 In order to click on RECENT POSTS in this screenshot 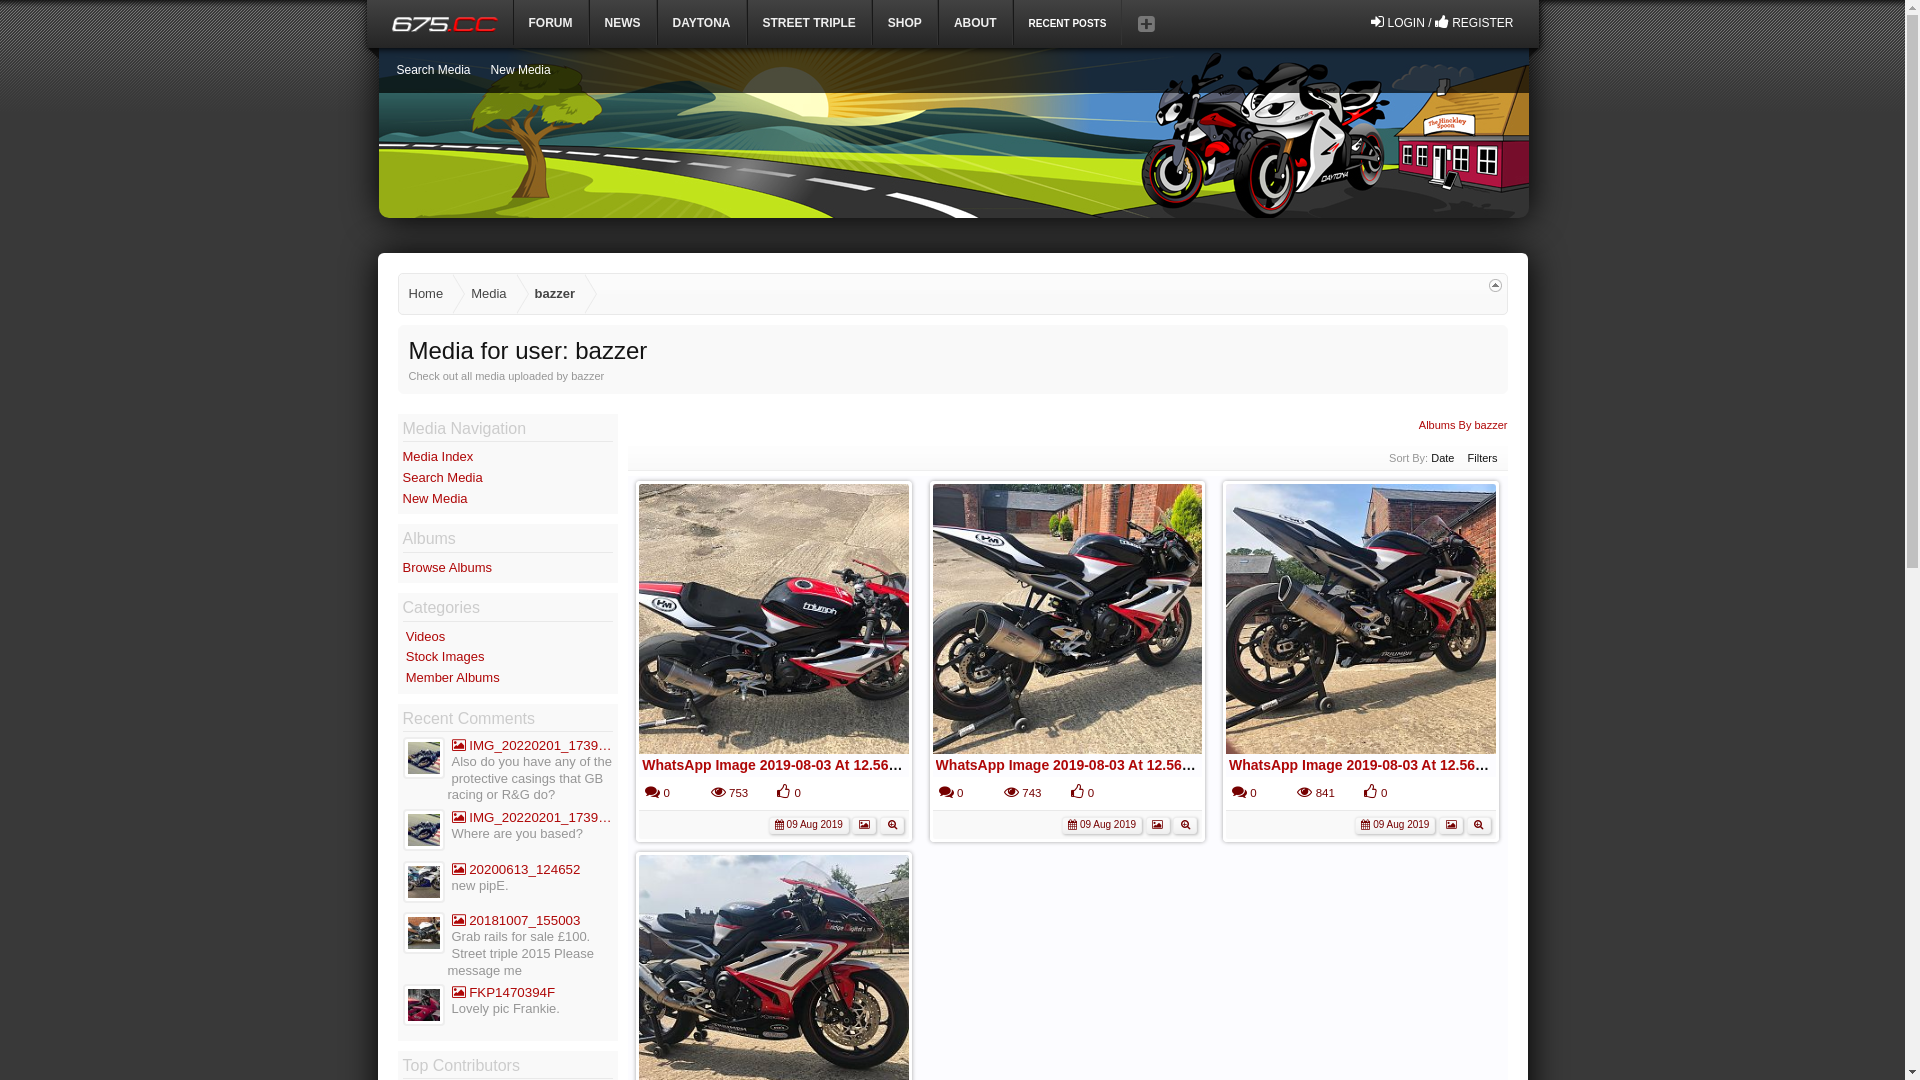, I will do `click(1068, 22)`.